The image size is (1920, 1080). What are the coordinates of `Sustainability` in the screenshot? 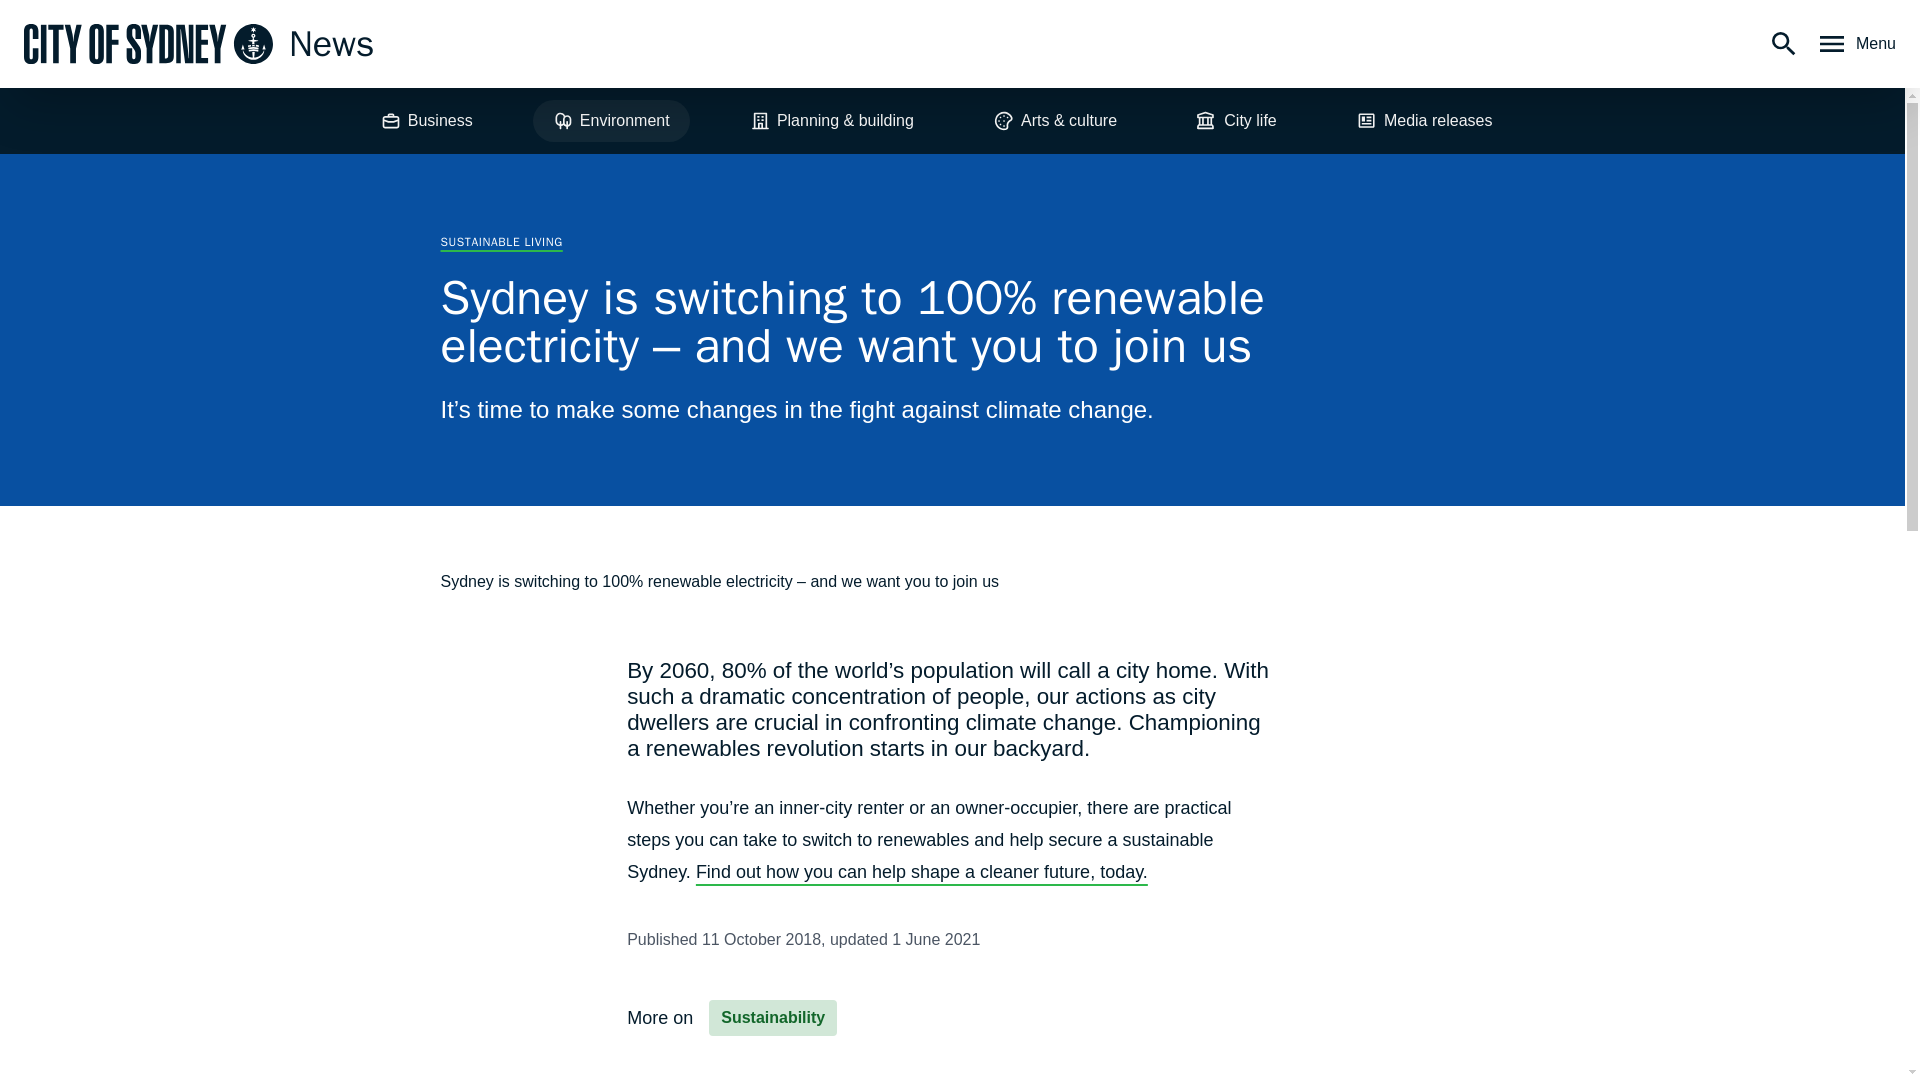 It's located at (772, 1018).